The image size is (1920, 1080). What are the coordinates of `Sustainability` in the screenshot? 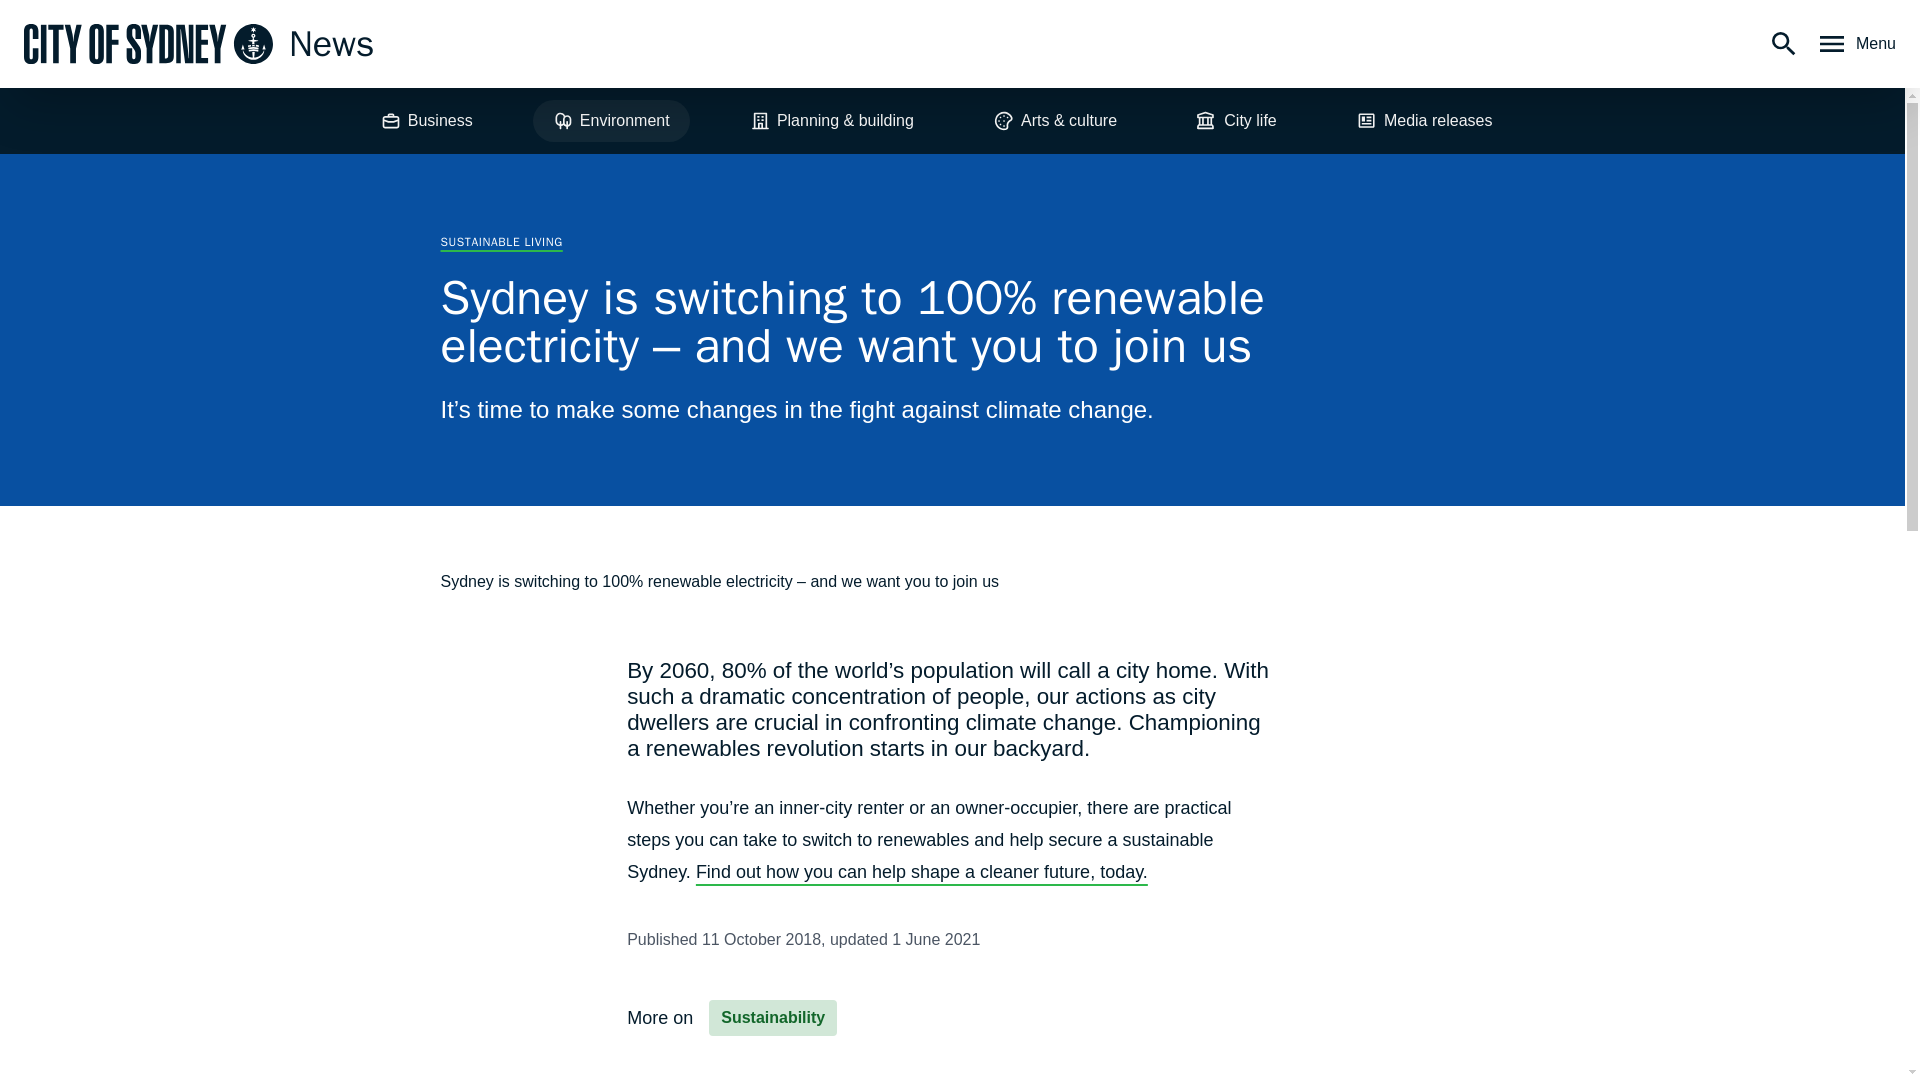 It's located at (772, 1018).